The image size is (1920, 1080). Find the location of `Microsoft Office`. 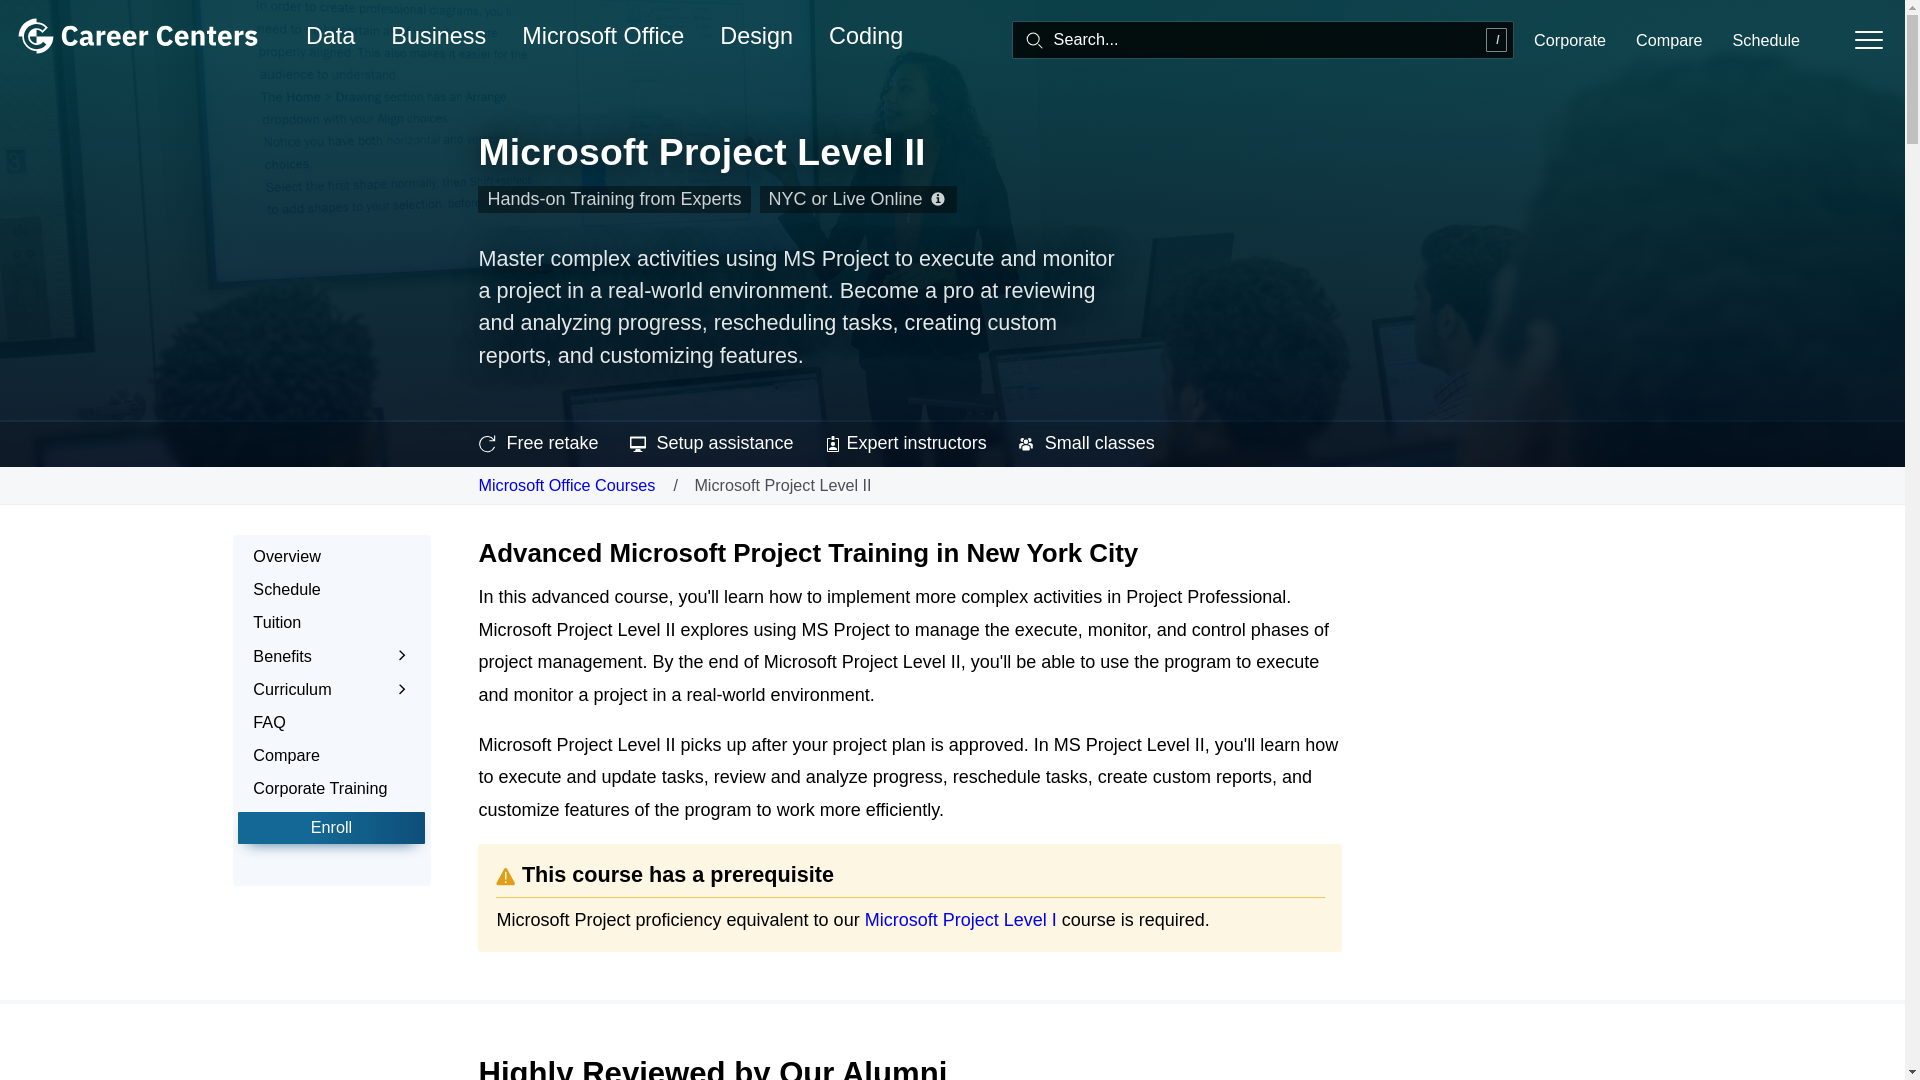

Microsoft Office is located at coordinates (602, 36).